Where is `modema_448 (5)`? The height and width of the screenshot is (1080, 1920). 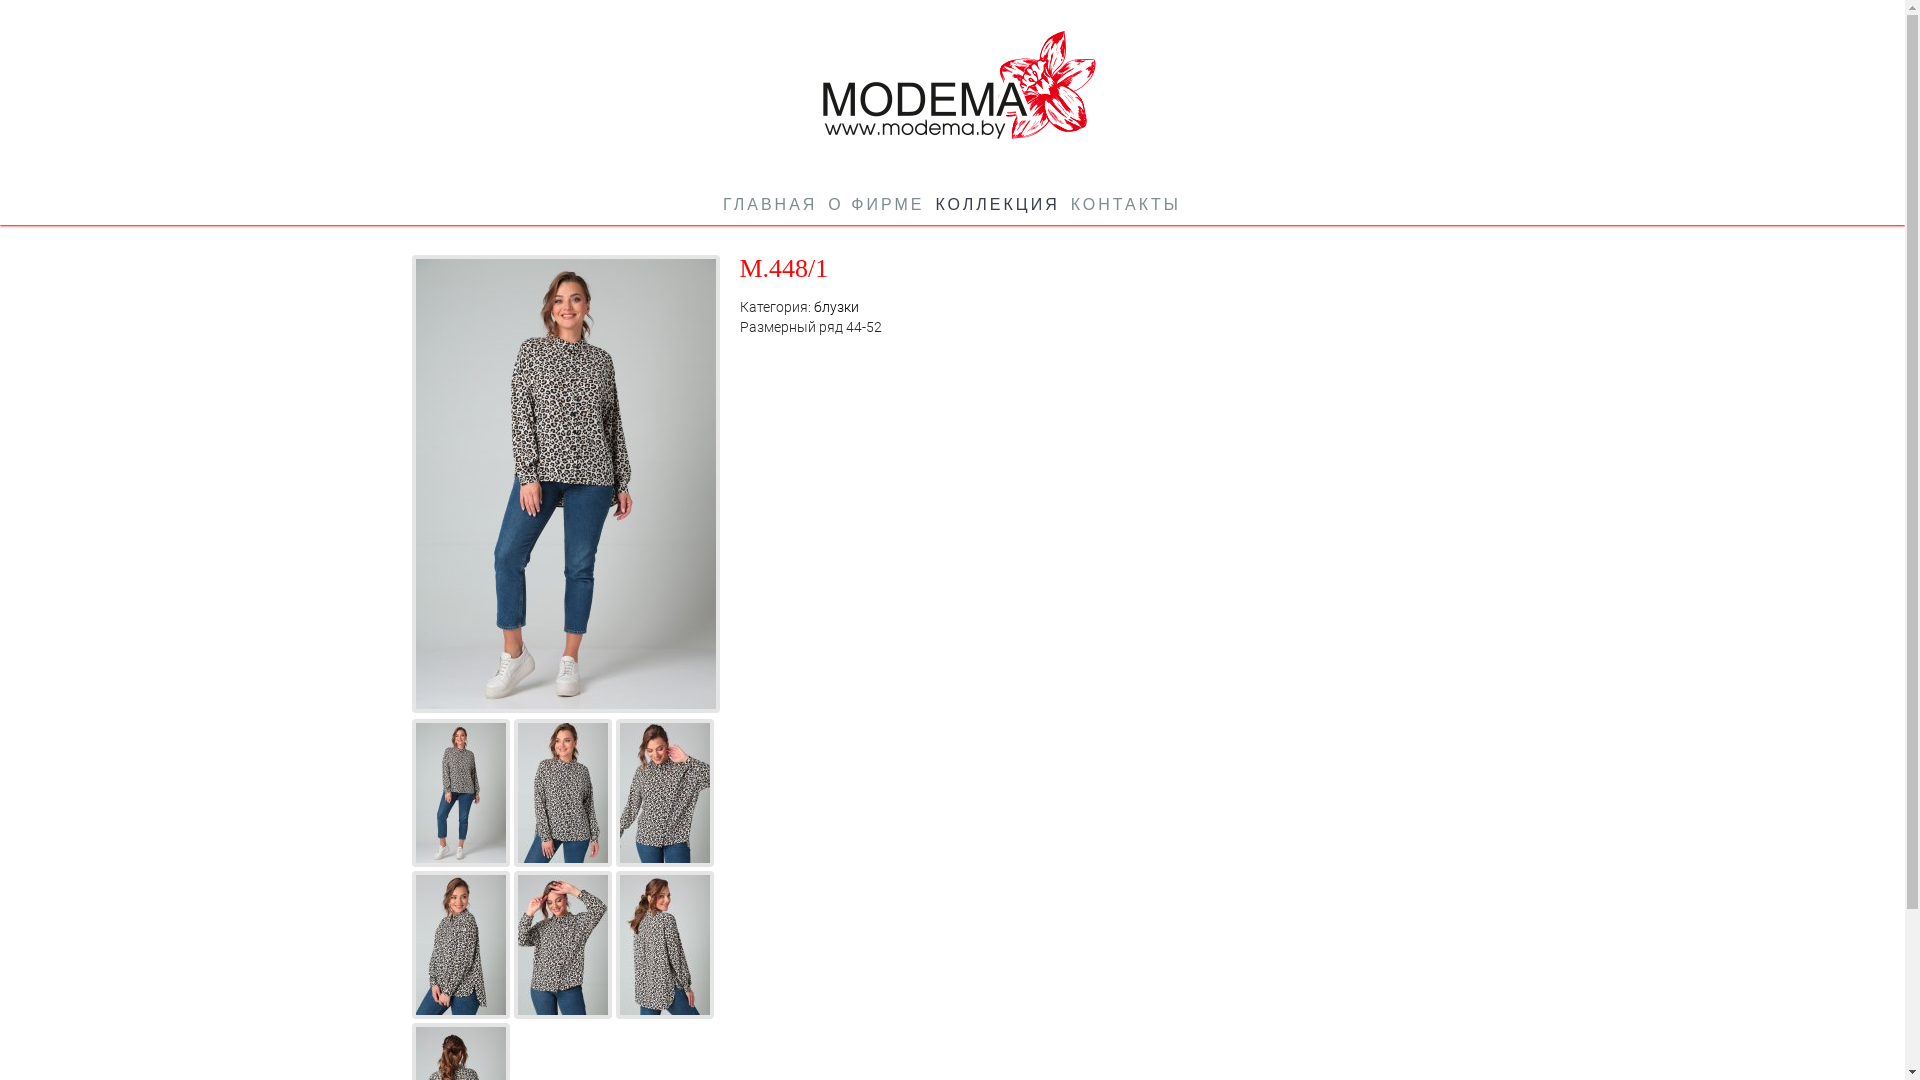 modema_448 (5) is located at coordinates (461, 944).